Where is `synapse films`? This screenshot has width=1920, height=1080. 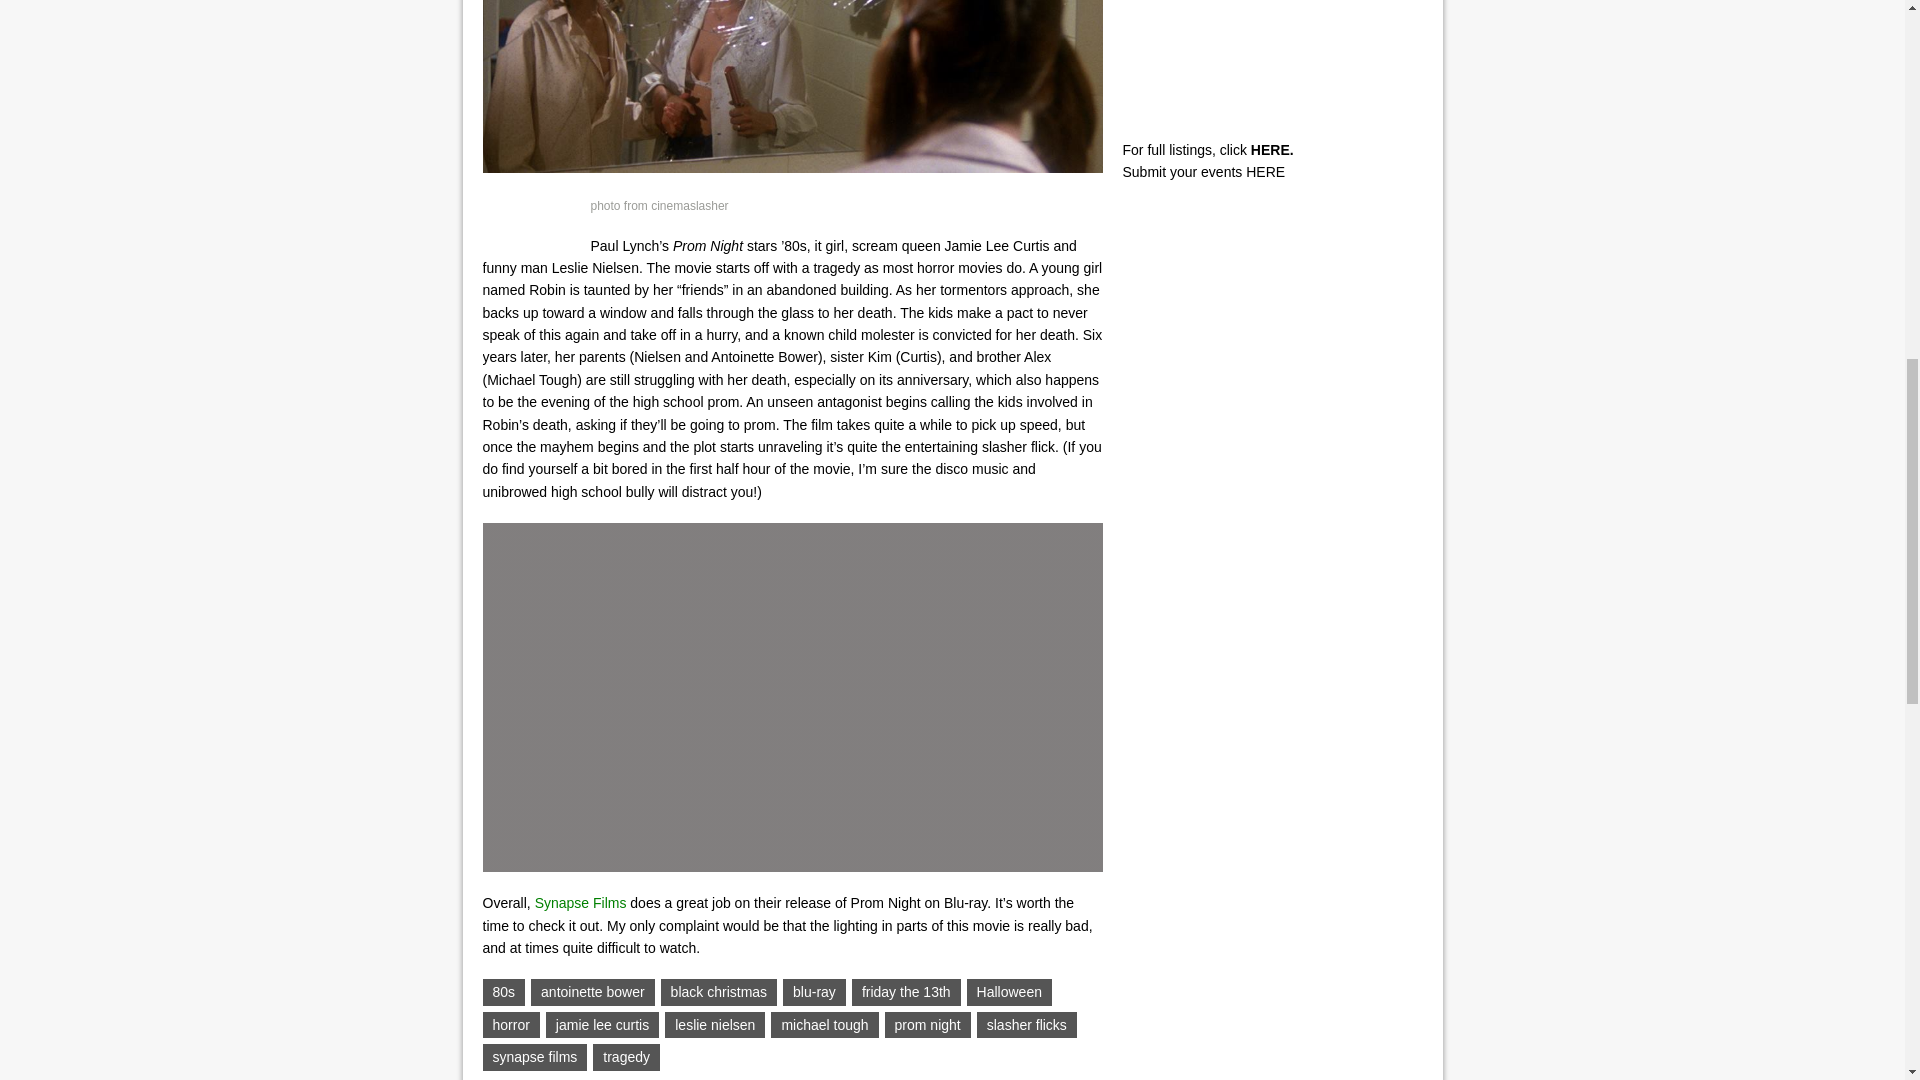
synapse films is located at coordinates (534, 1057).